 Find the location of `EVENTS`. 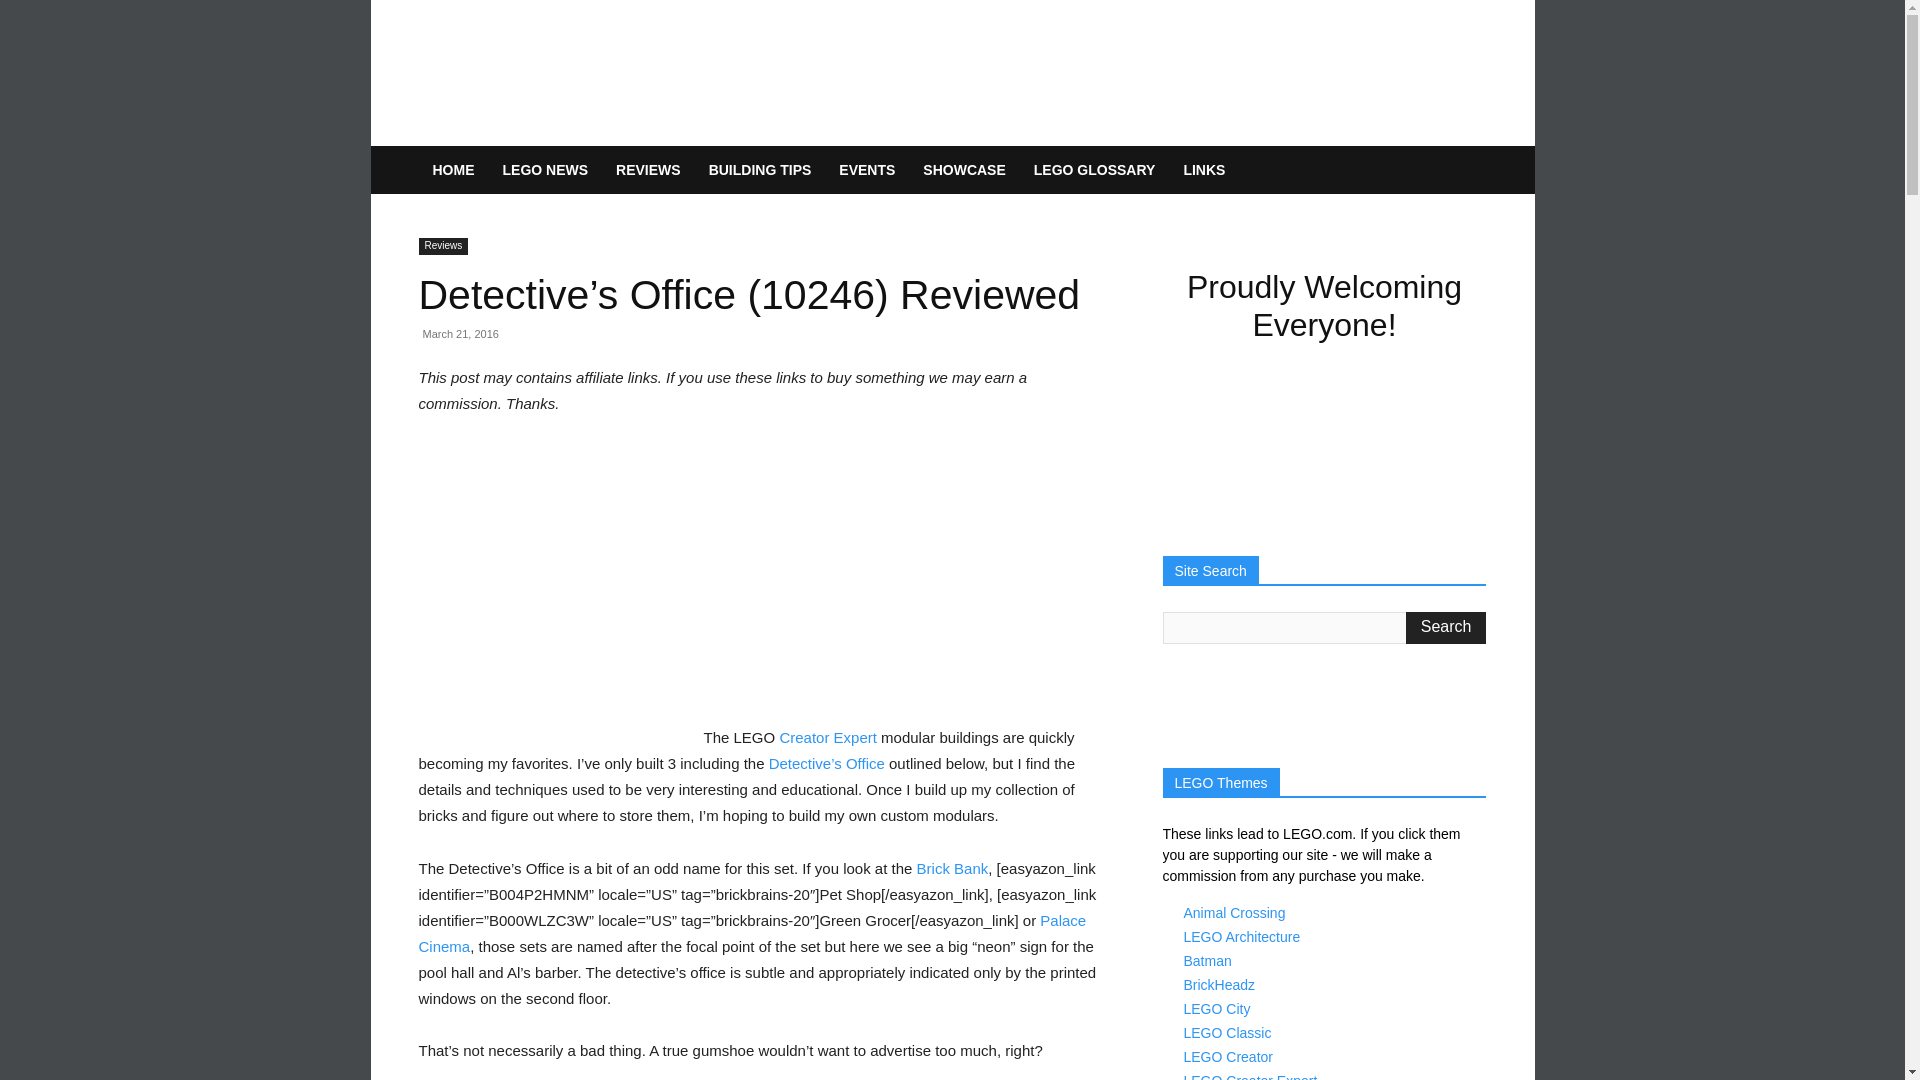

EVENTS is located at coordinates (866, 170).